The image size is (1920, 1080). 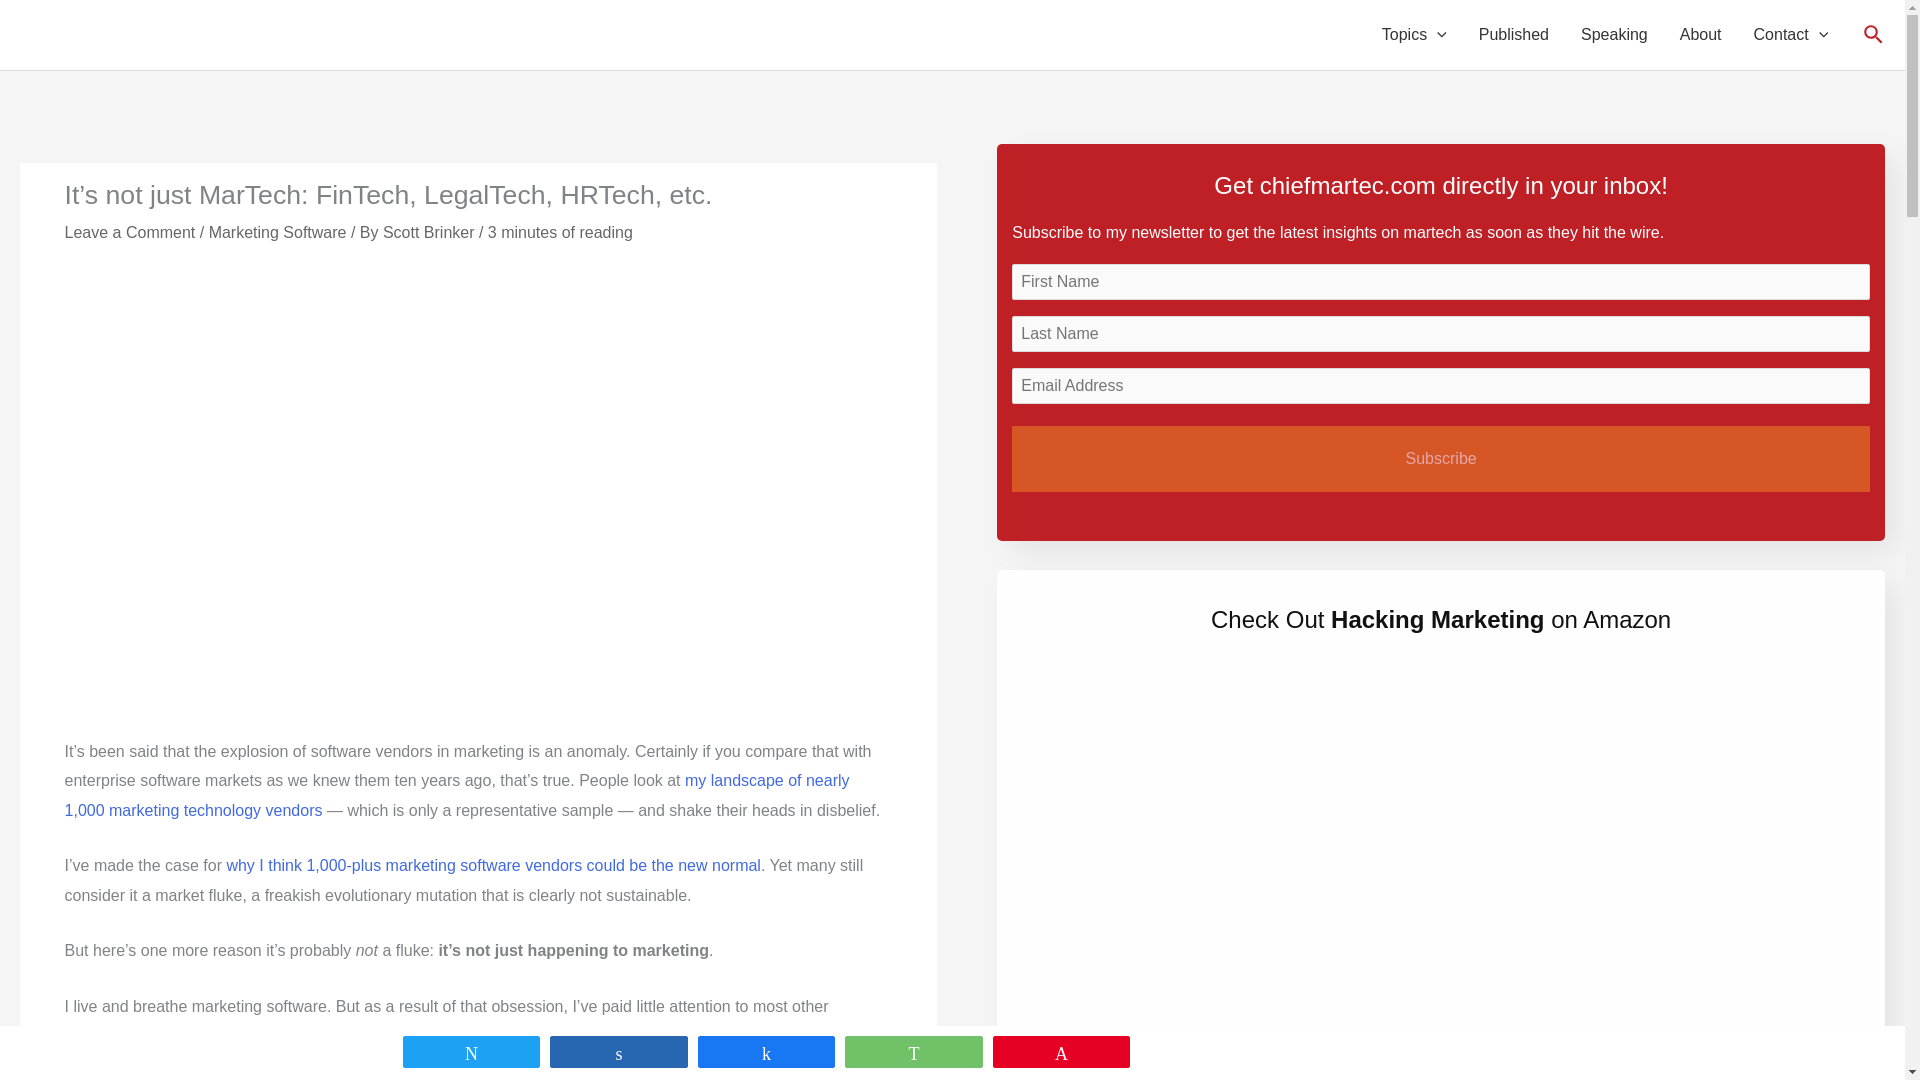 What do you see at coordinates (1614, 35) in the screenshot?
I see `Speaking` at bounding box center [1614, 35].